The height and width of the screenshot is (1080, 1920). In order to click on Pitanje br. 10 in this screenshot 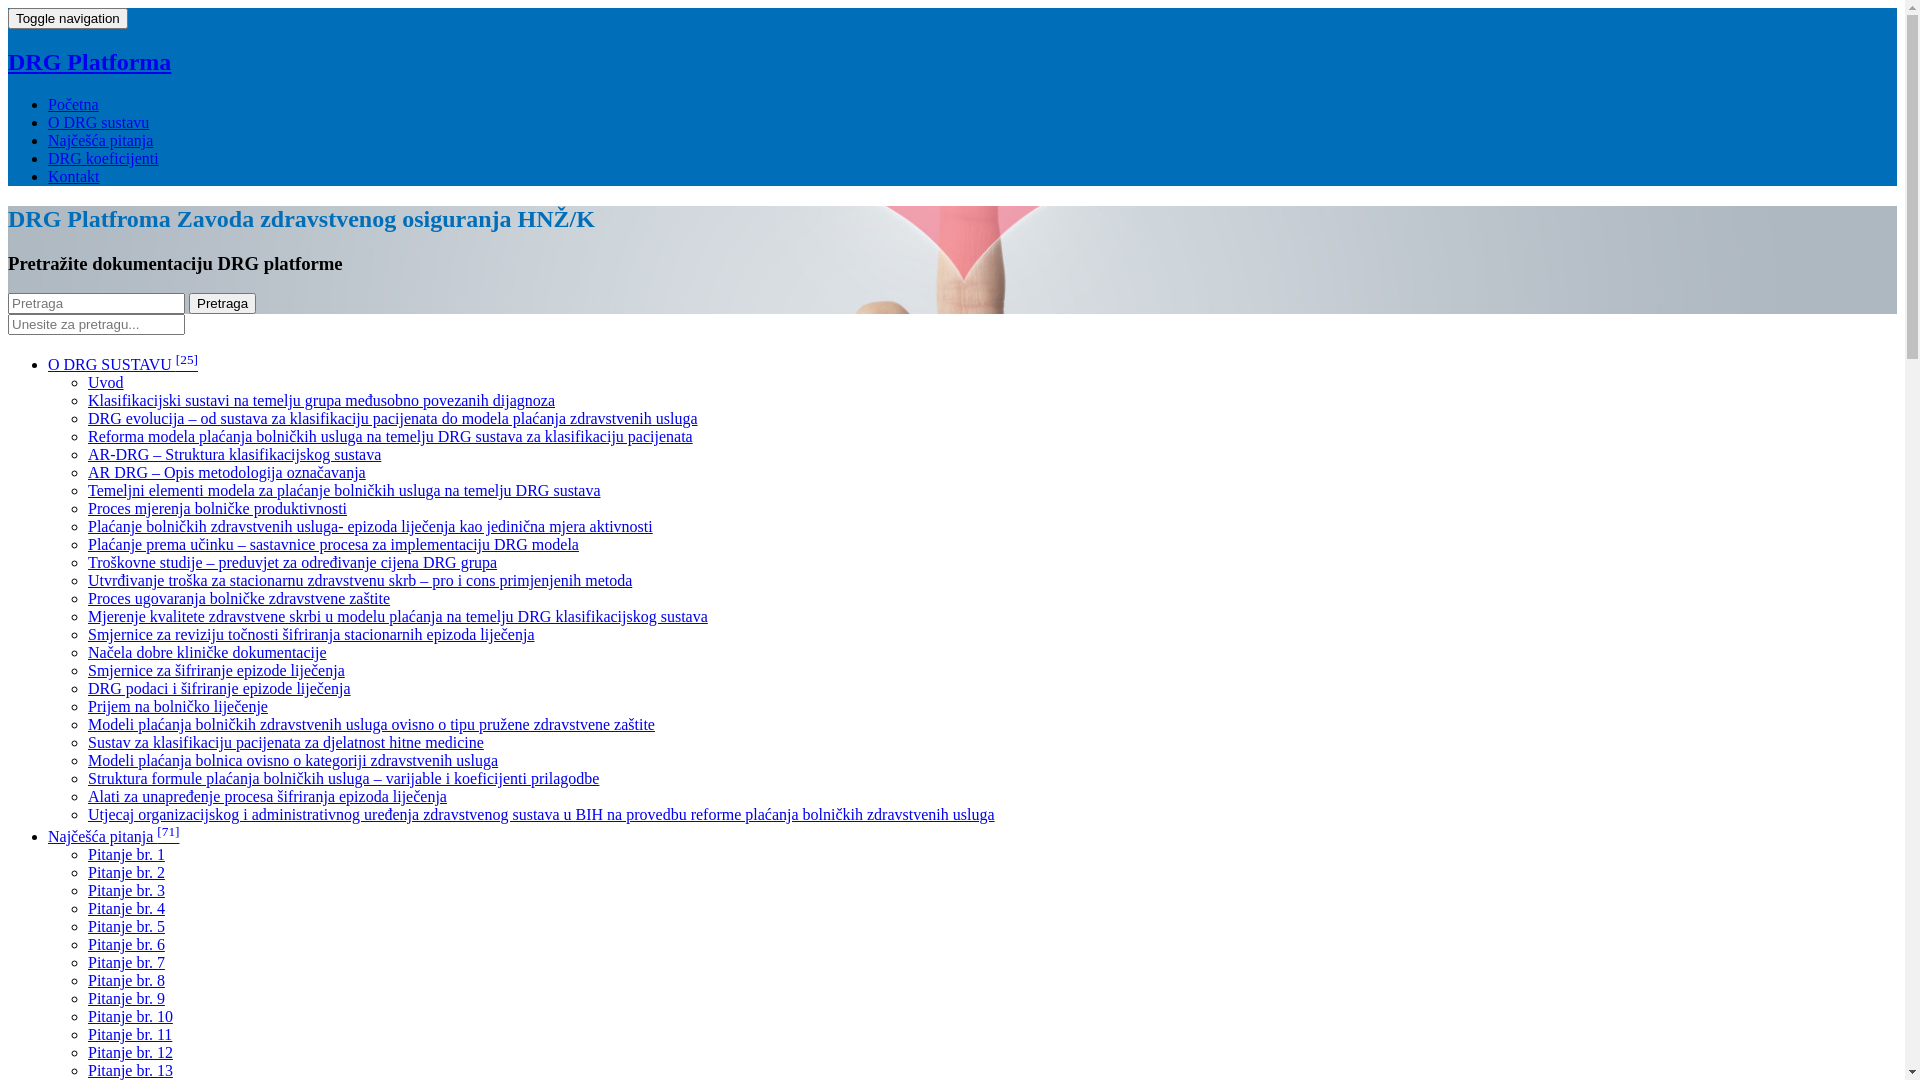, I will do `click(130, 1016)`.